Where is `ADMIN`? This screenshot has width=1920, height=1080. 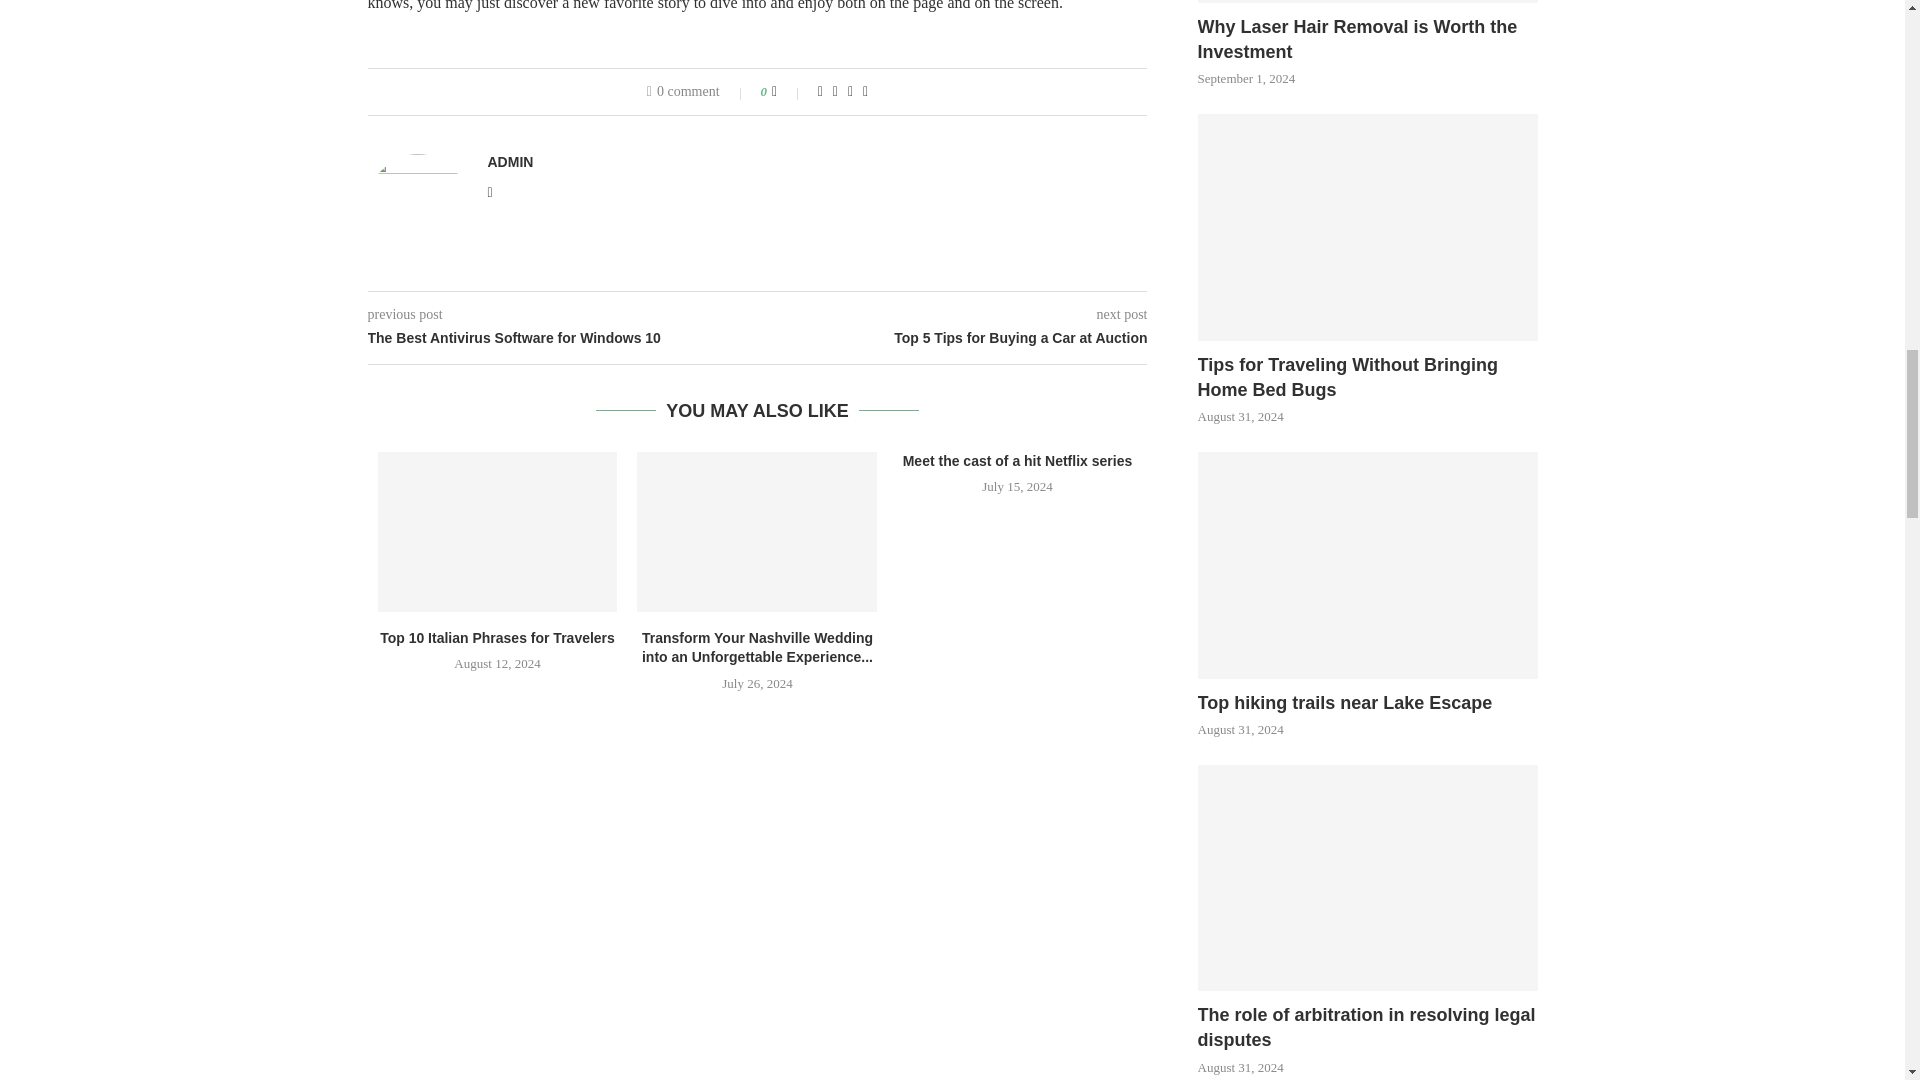
ADMIN is located at coordinates (510, 162).